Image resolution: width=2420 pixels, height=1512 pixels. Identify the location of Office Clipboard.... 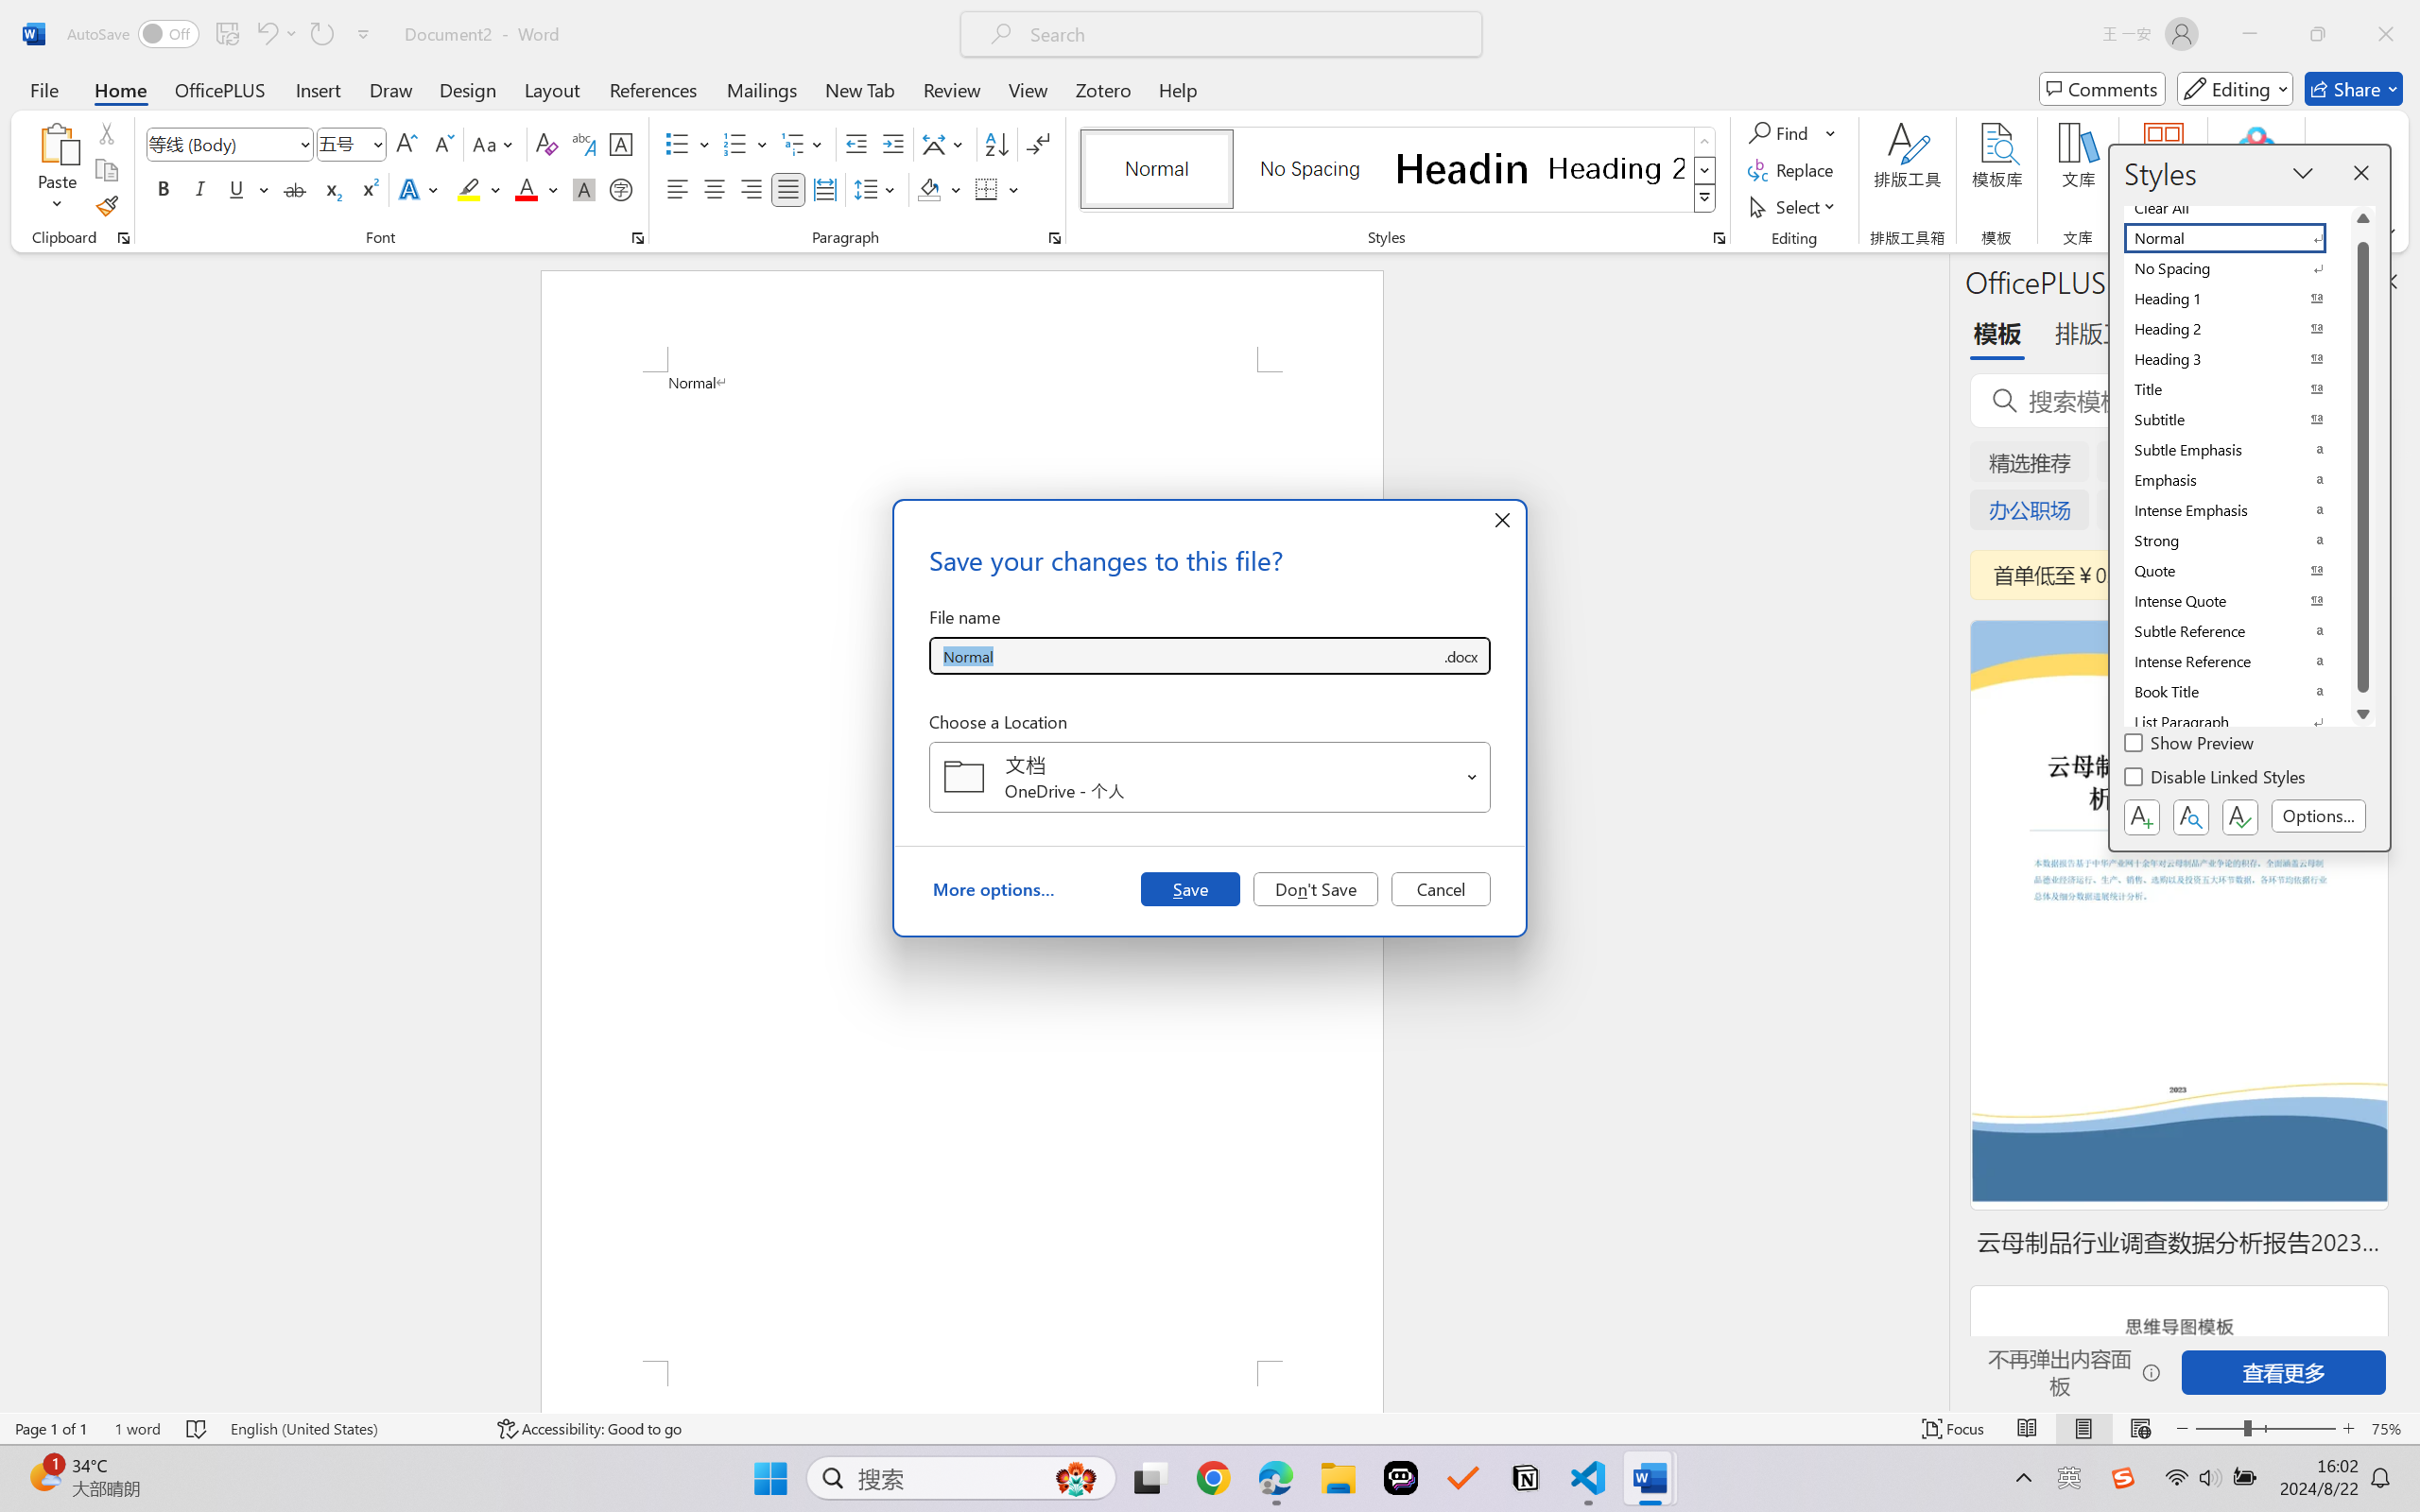
(123, 238).